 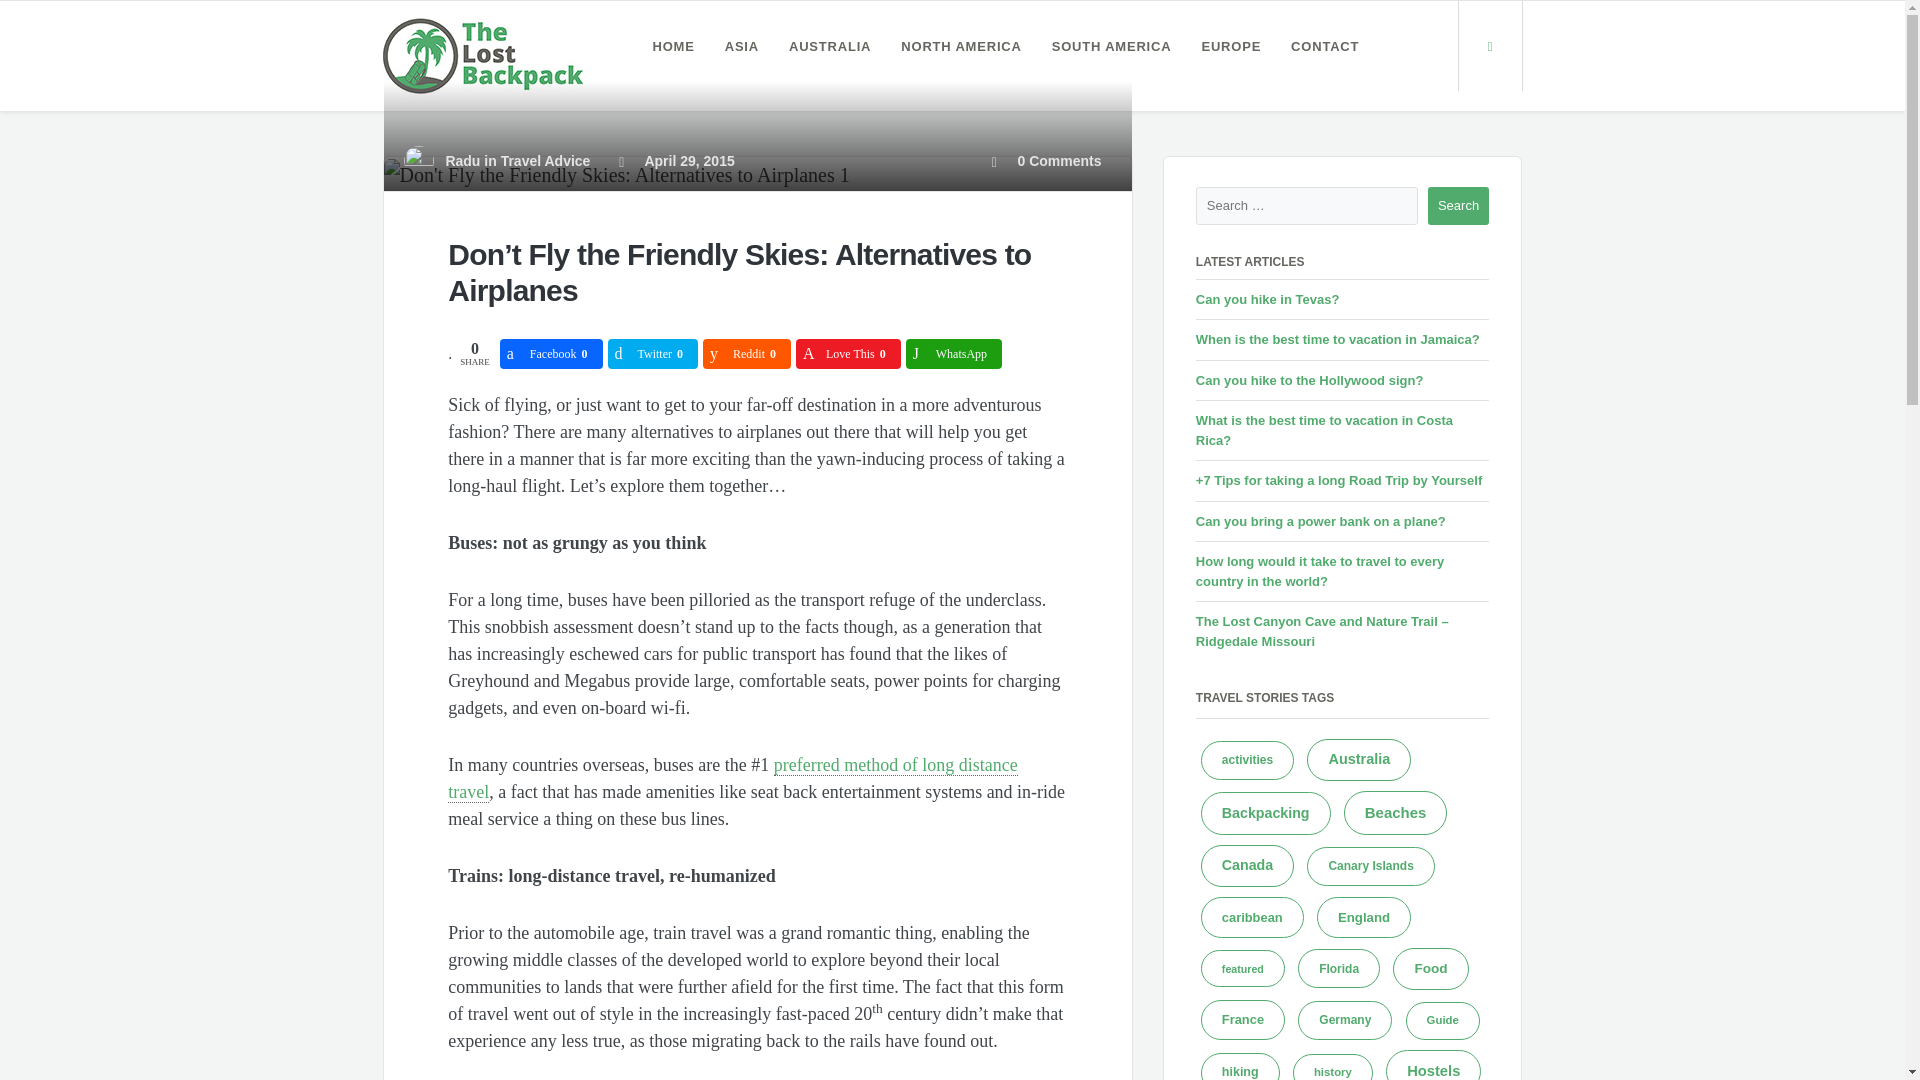 I want to click on Share on Reddit, so click(x=746, y=354).